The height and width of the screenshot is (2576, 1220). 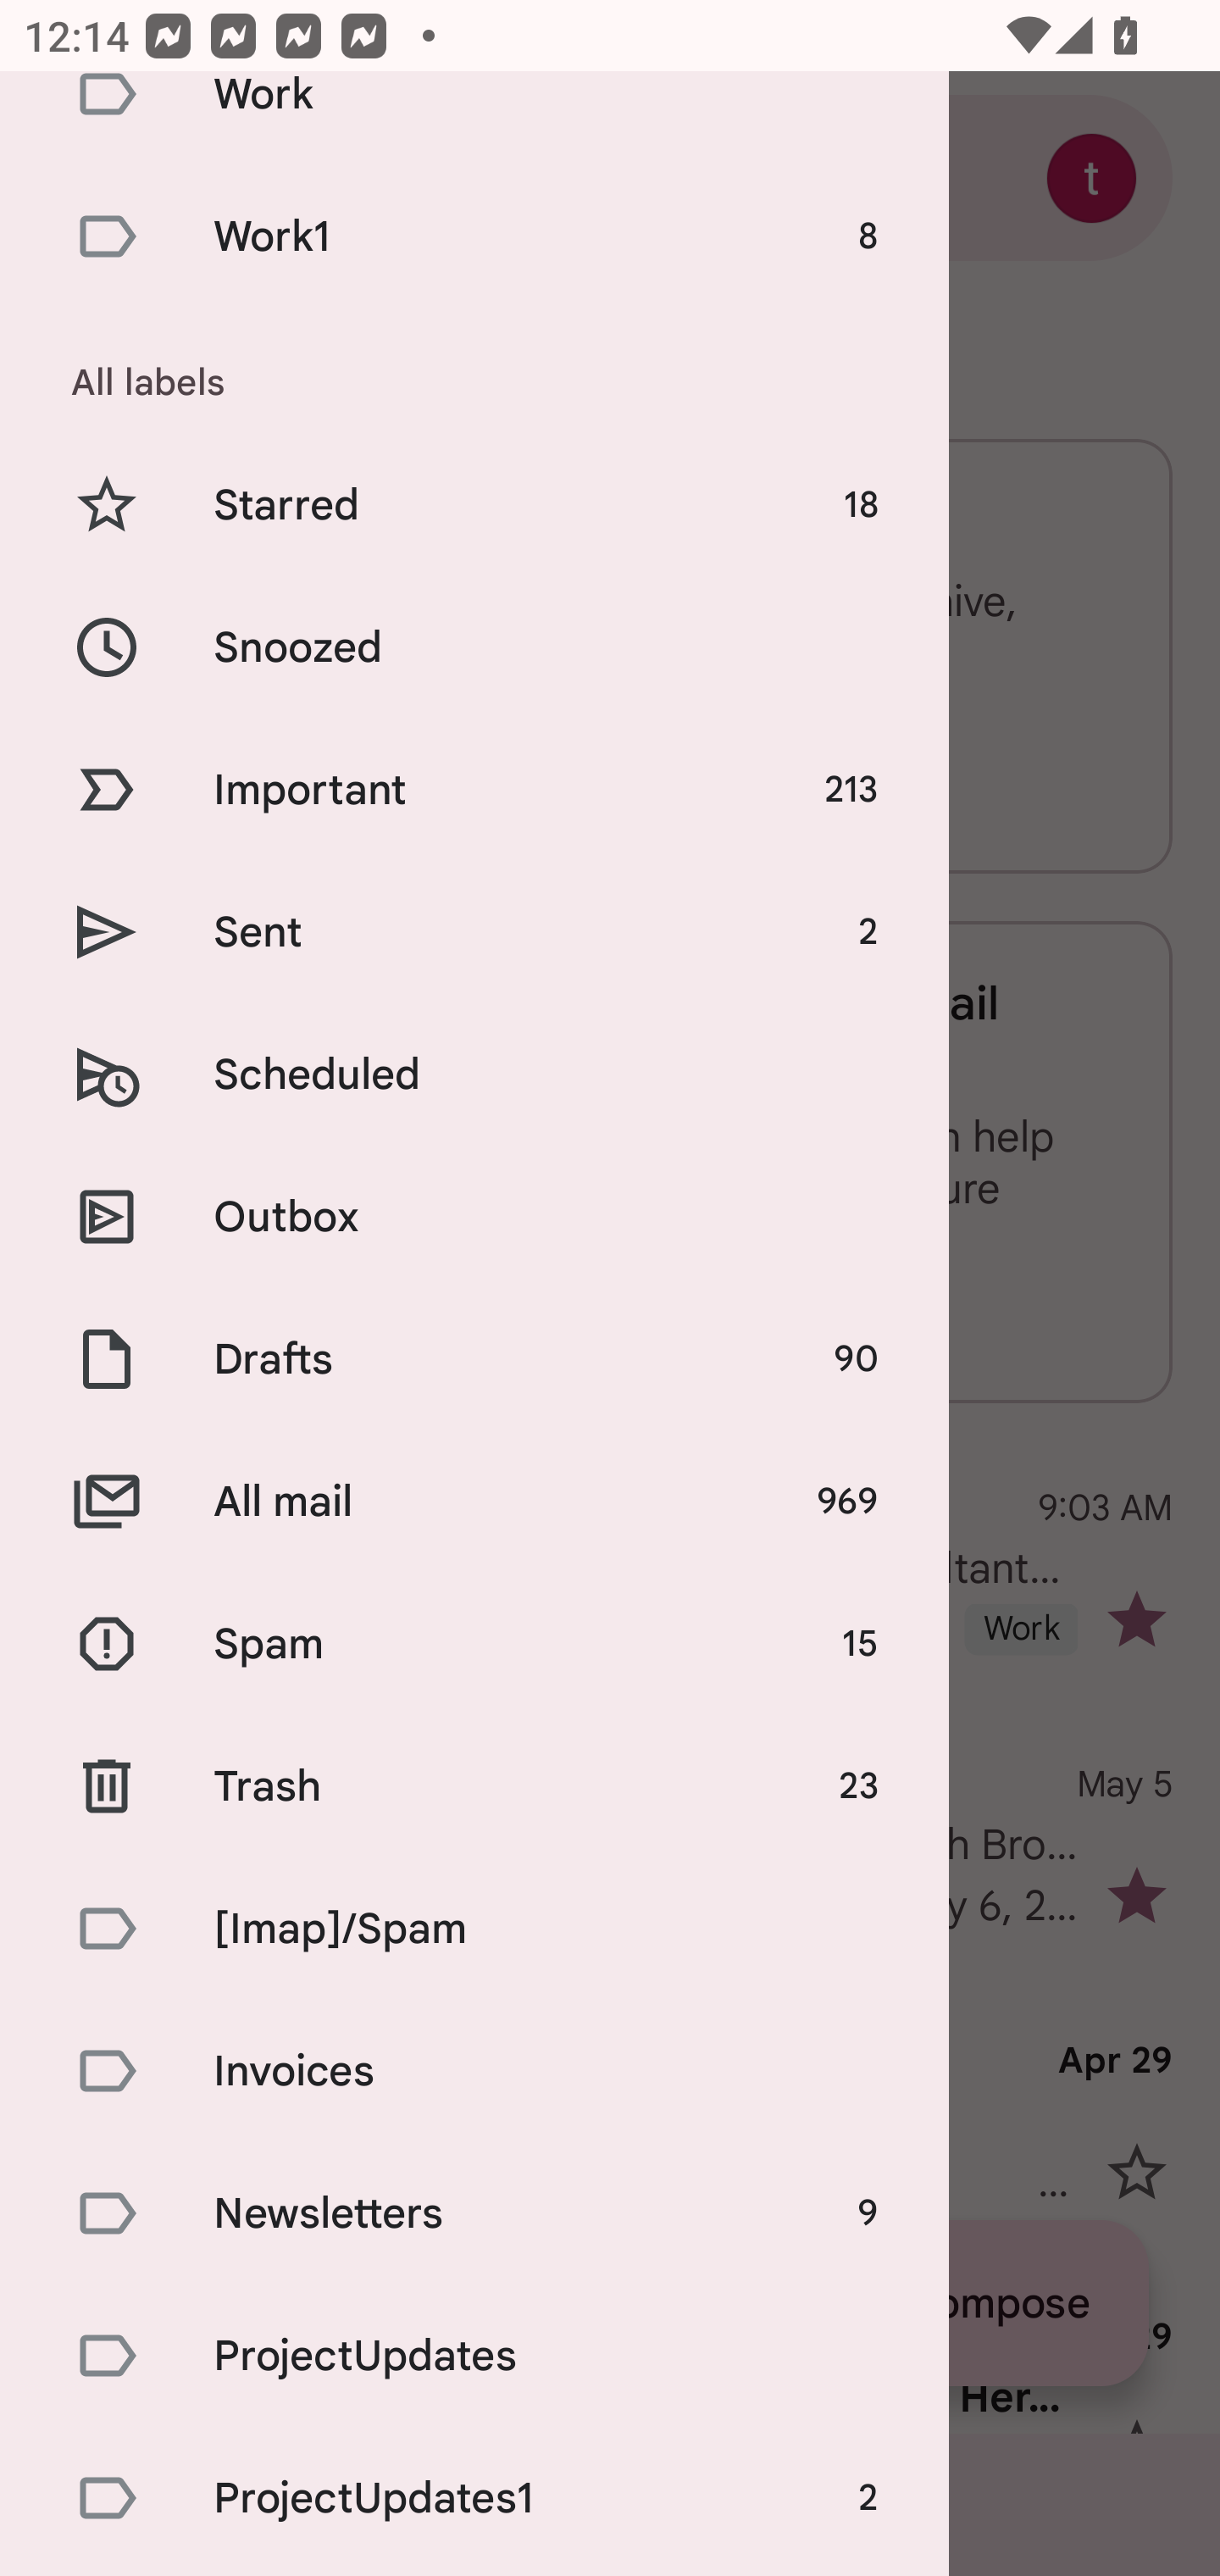 I want to click on Scheduled, so click(x=474, y=1074).